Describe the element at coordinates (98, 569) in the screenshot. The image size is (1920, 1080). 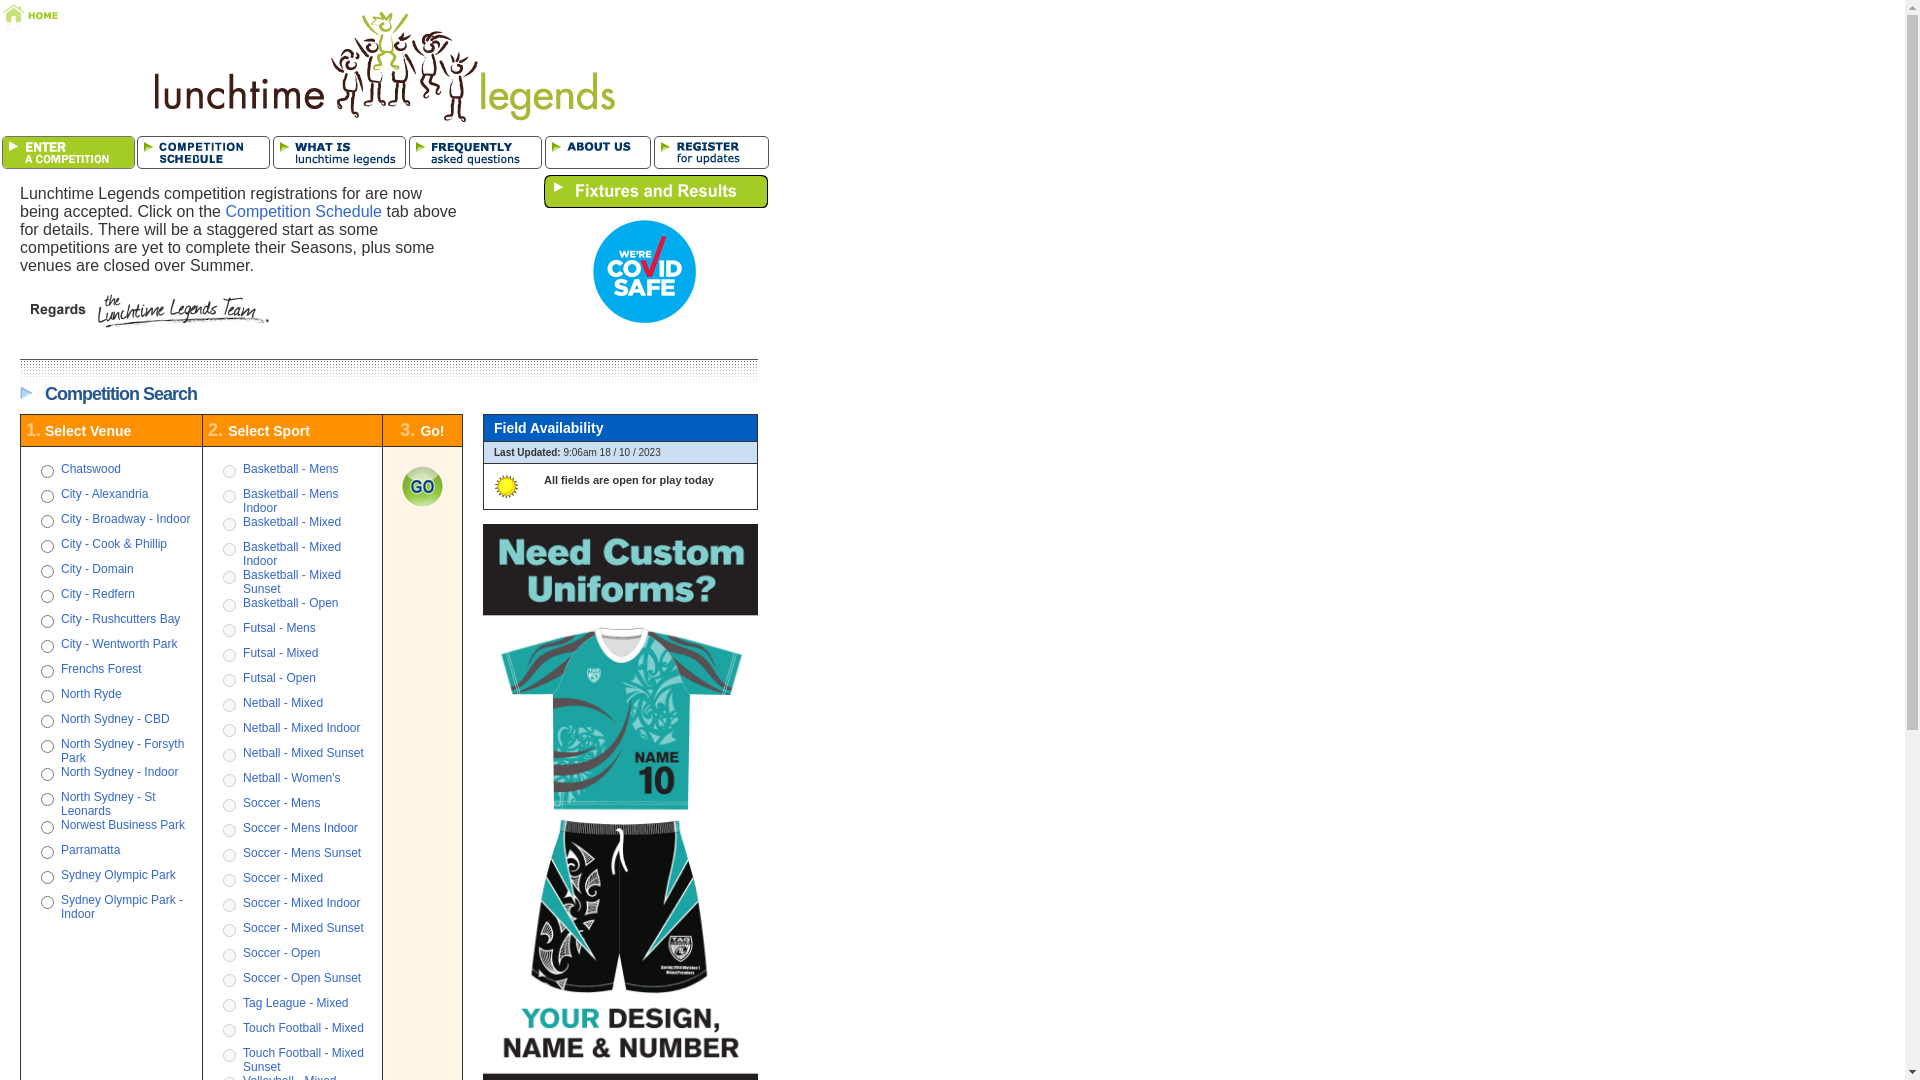
I see `City - Domain` at that location.